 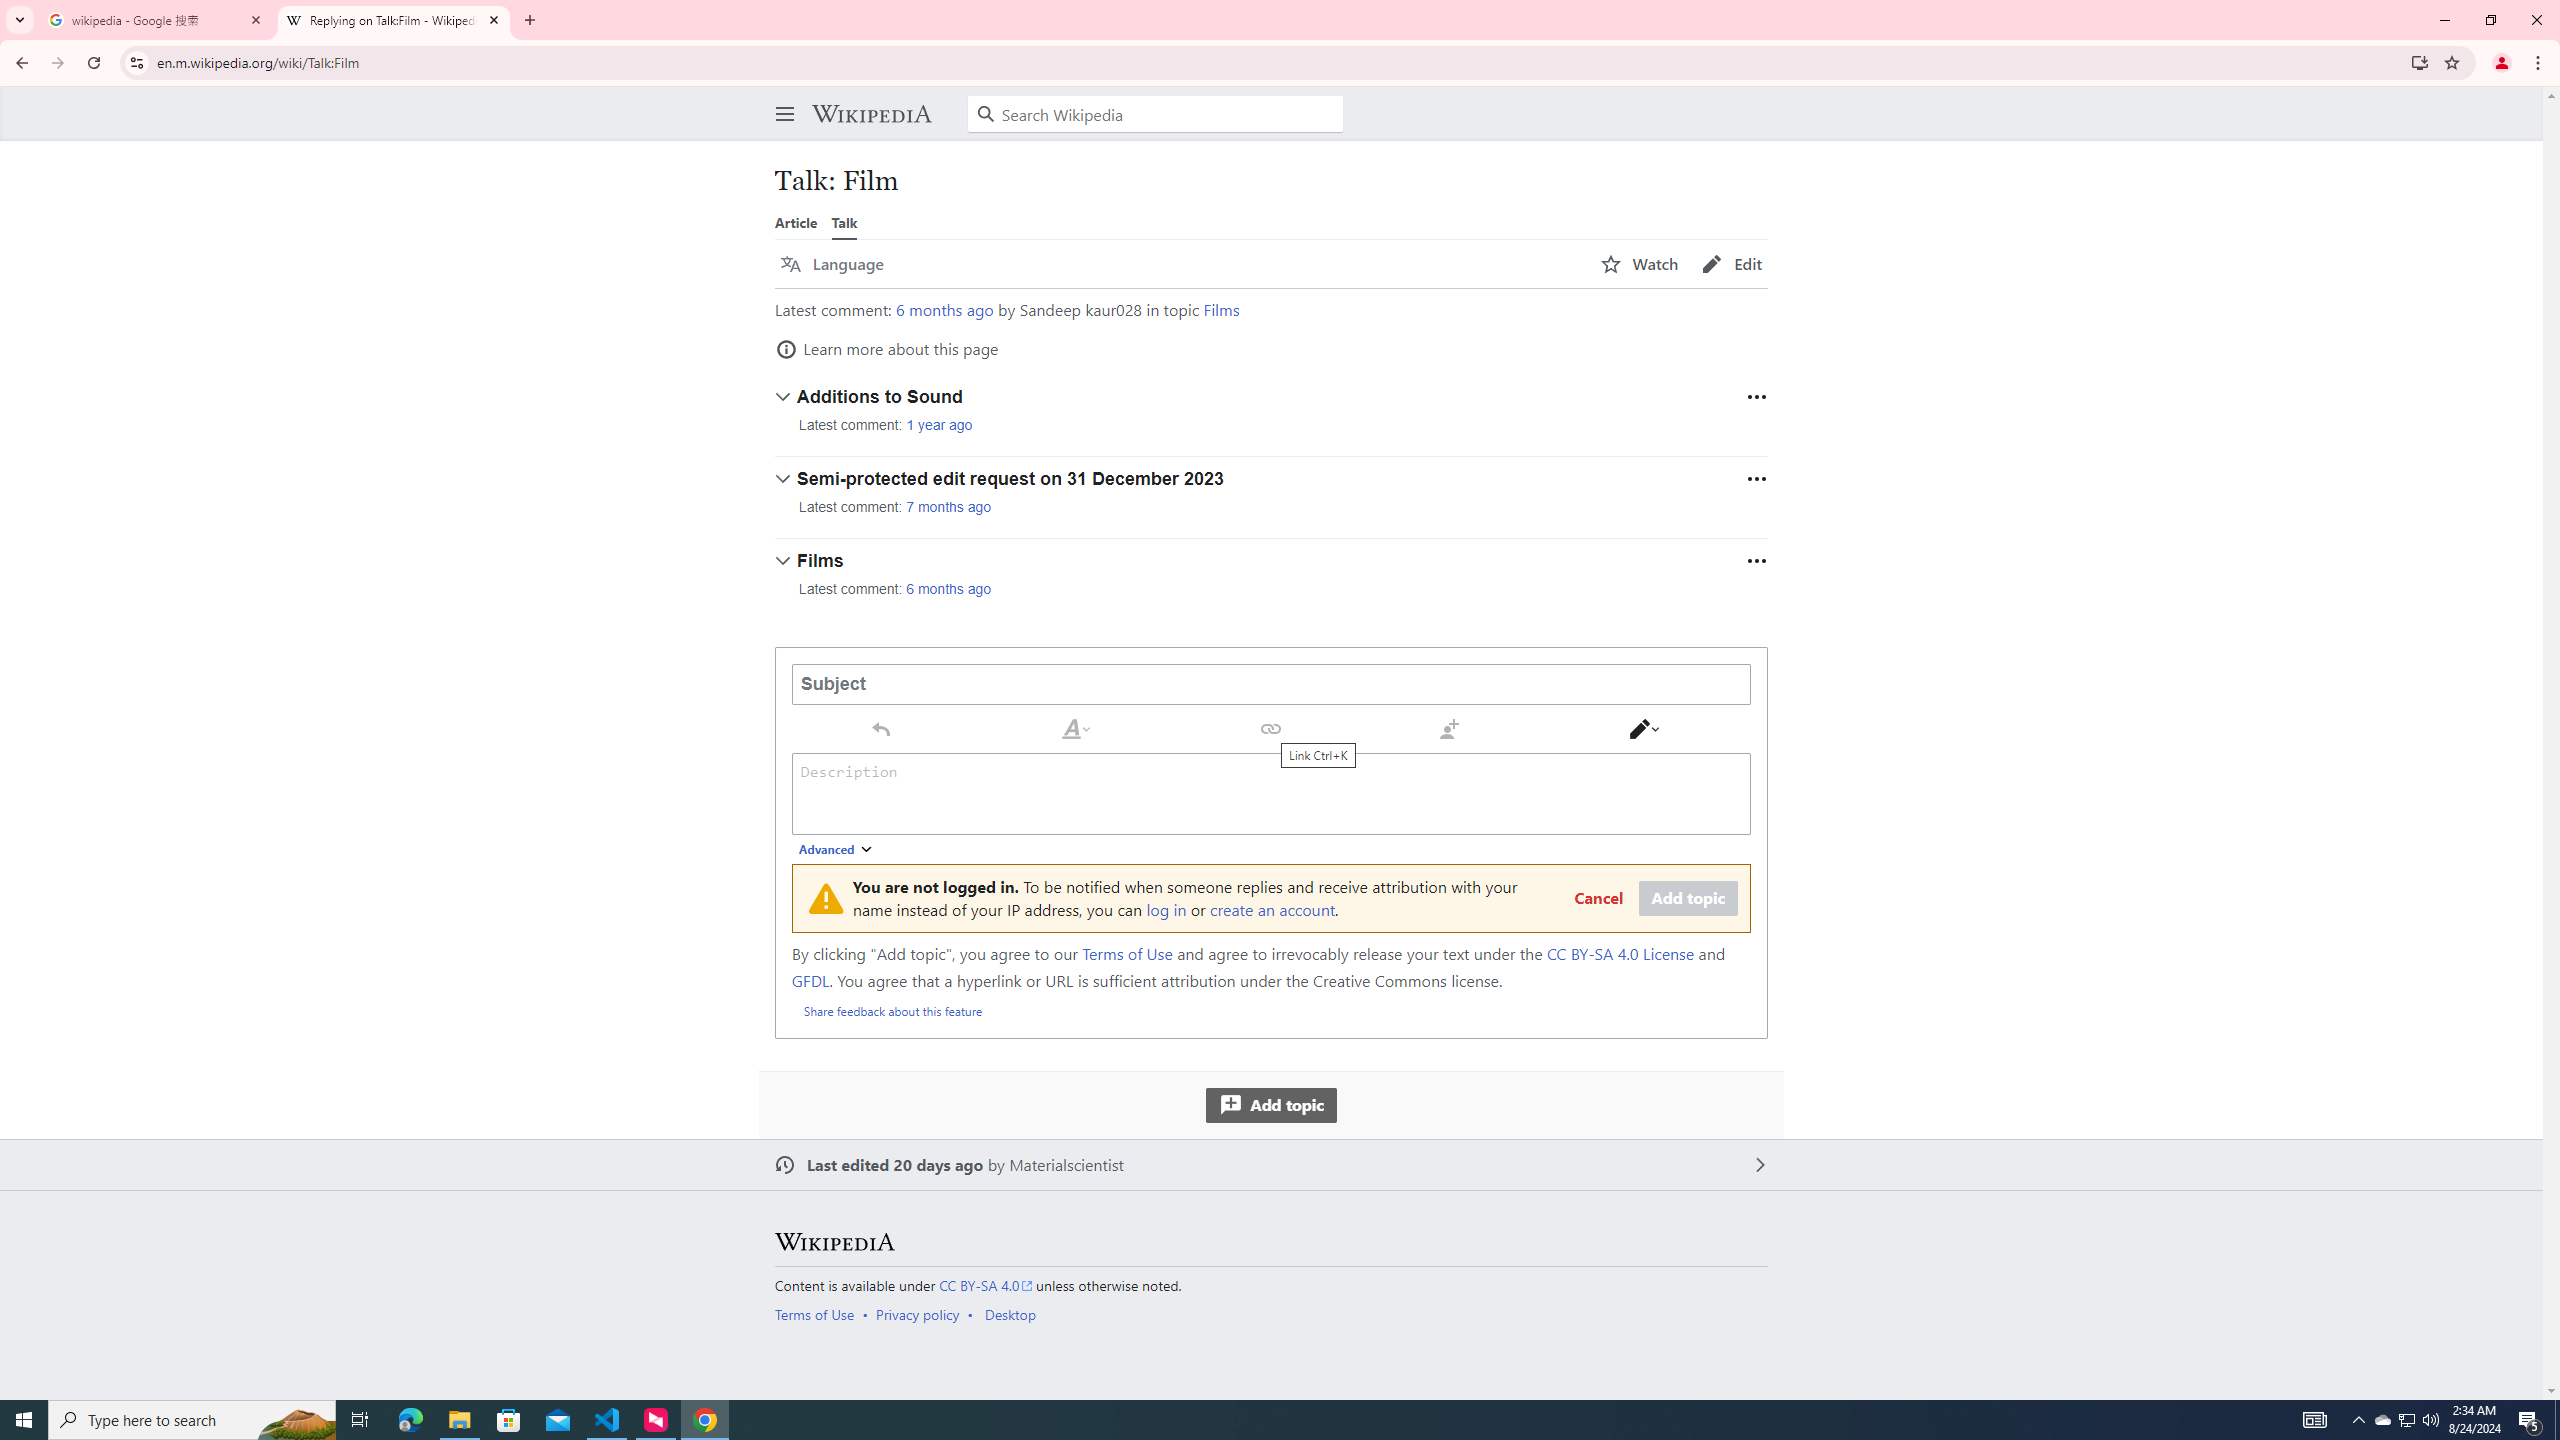 I want to click on AutomationID: footer-places-desktop-toggle, so click(x=1014, y=1314).